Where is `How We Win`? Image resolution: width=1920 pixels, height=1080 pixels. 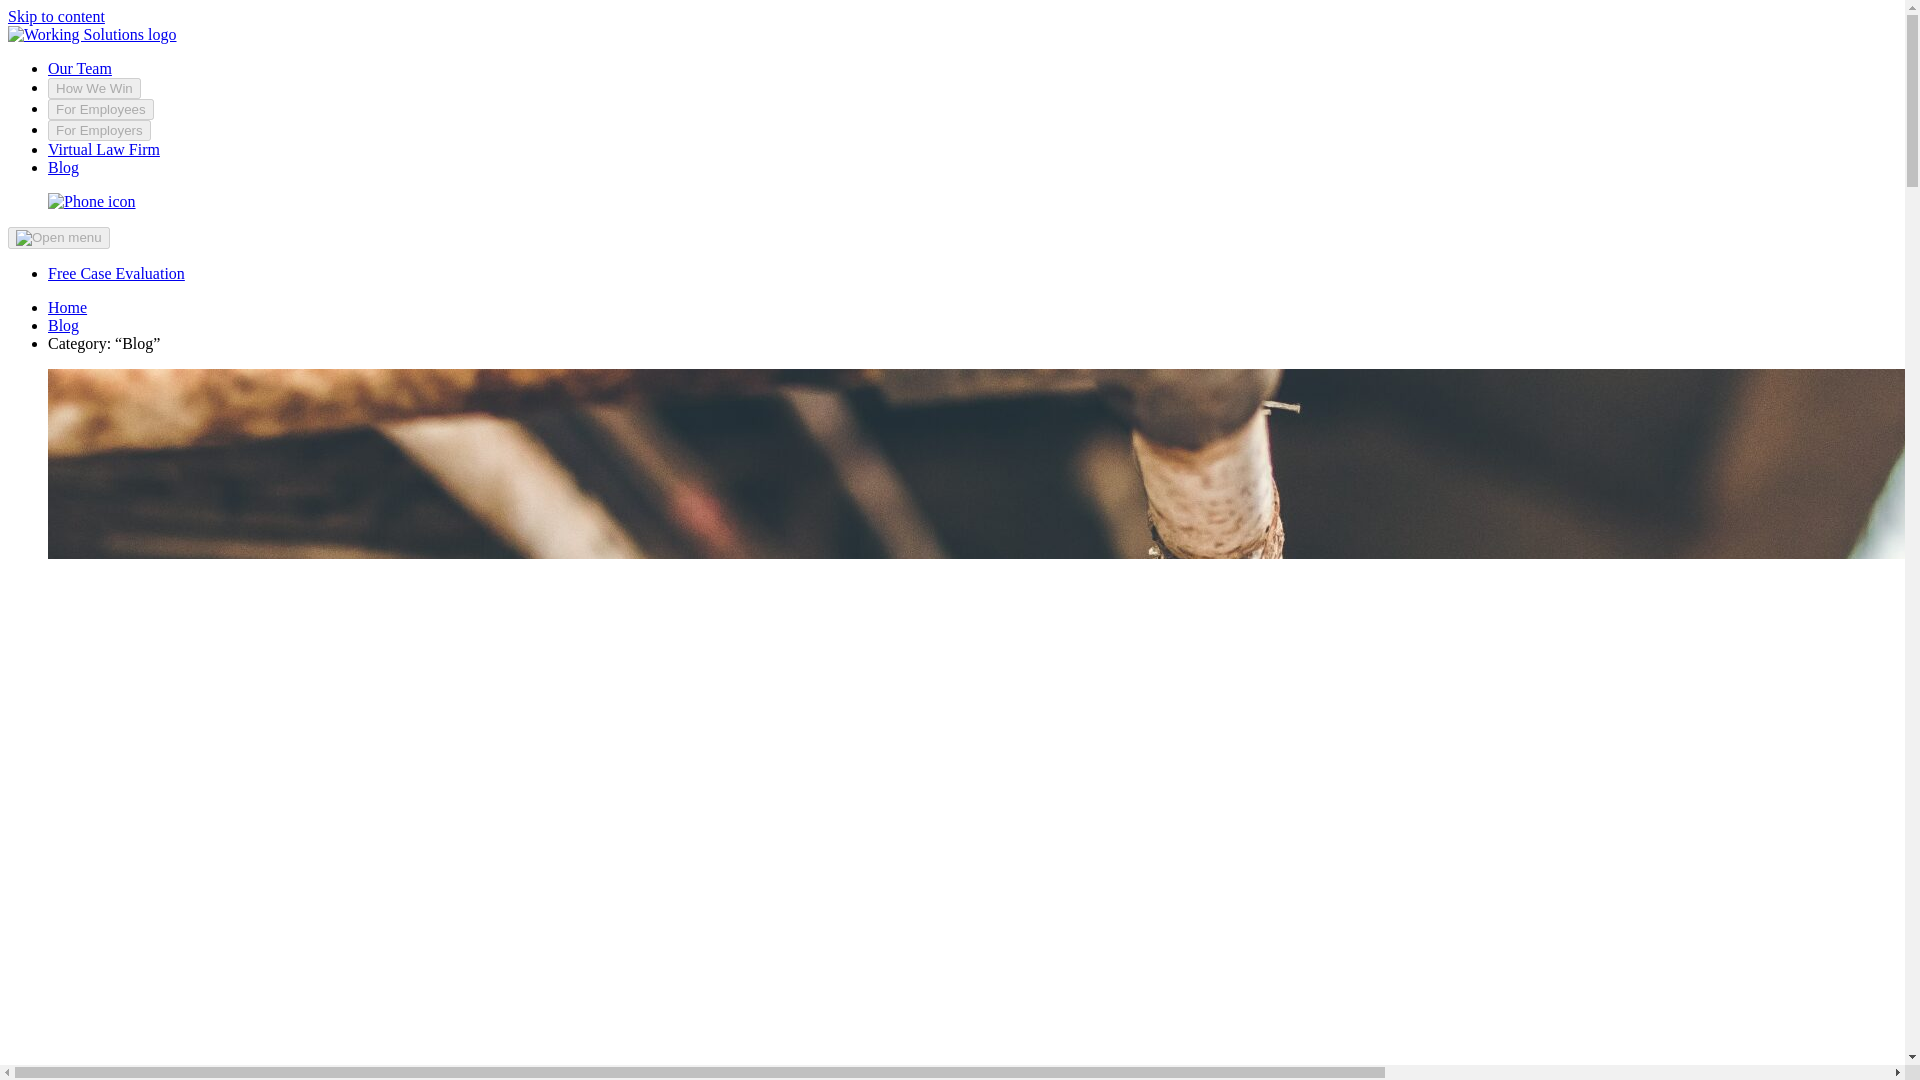 How We Win is located at coordinates (94, 88).